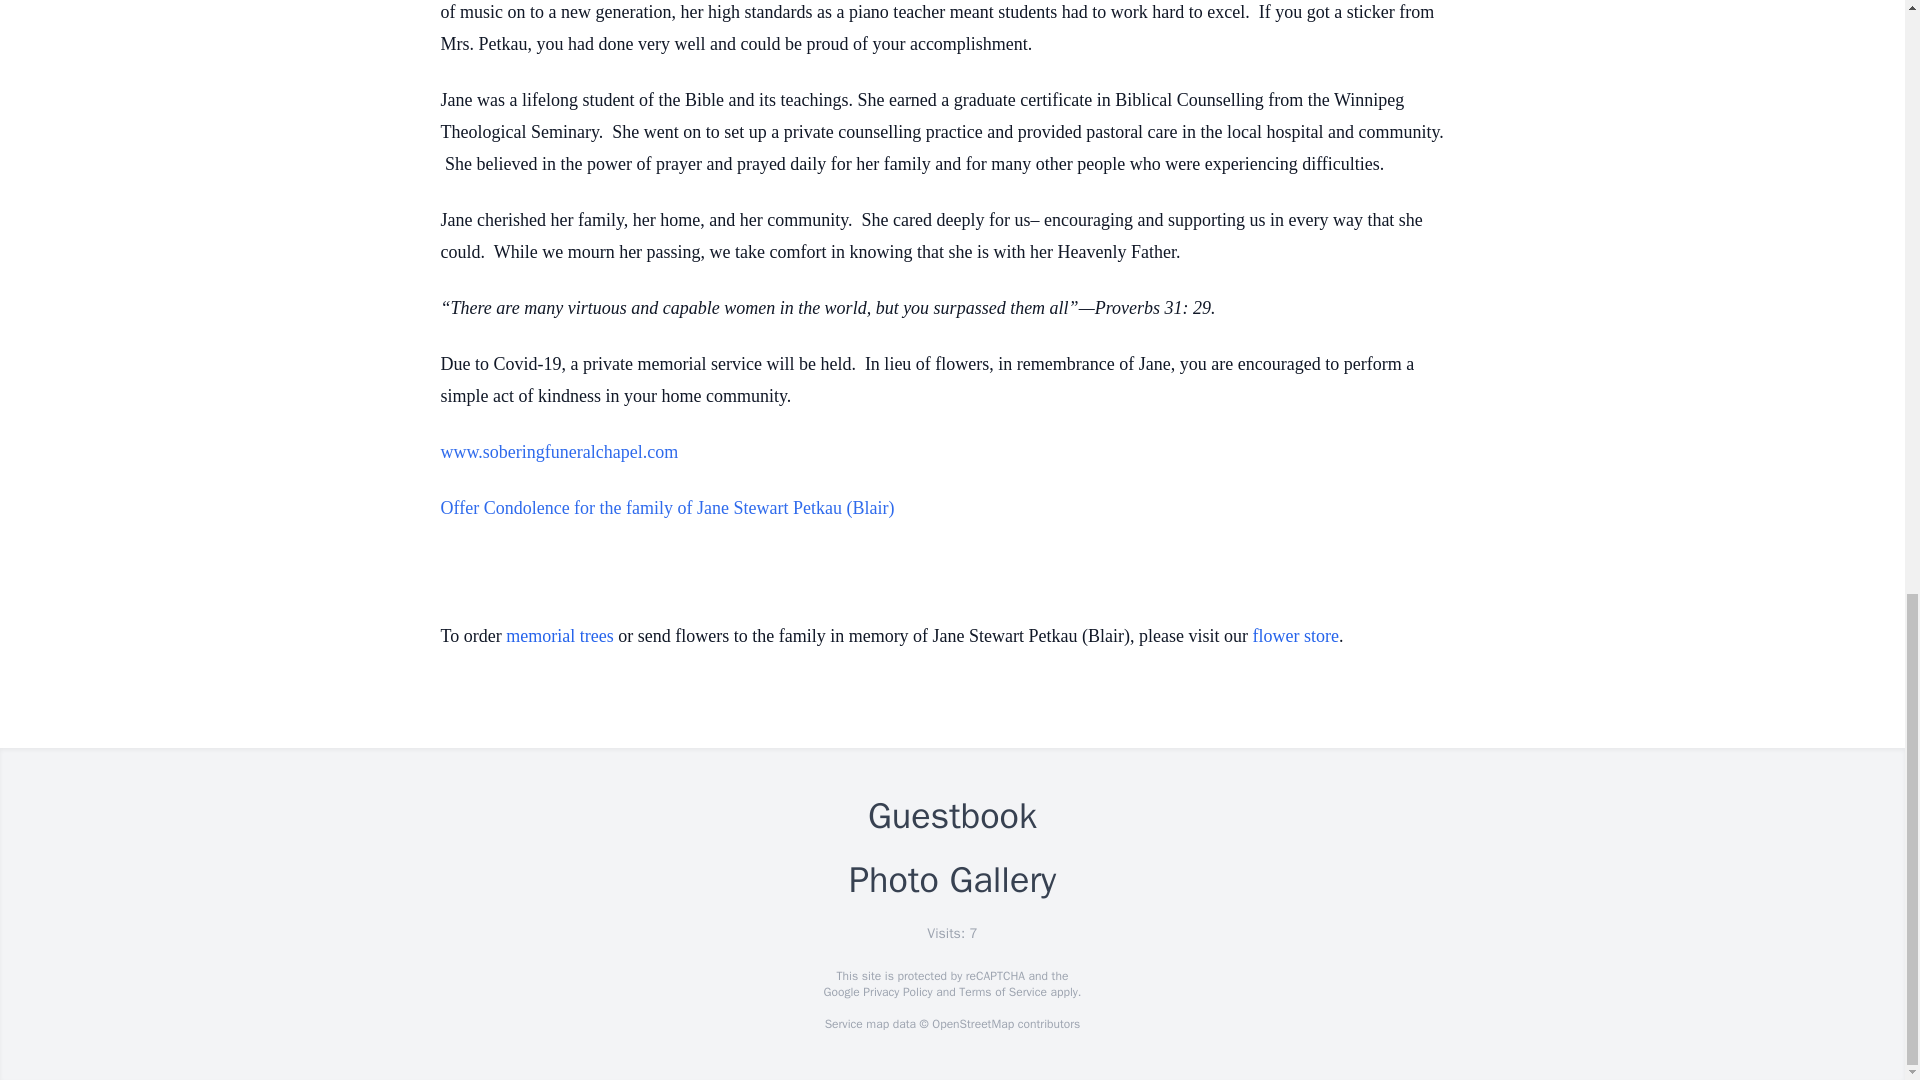  What do you see at coordinates (1296, 636) in the screenshot?
I see `flower store` at bounding box center [1296, 636].